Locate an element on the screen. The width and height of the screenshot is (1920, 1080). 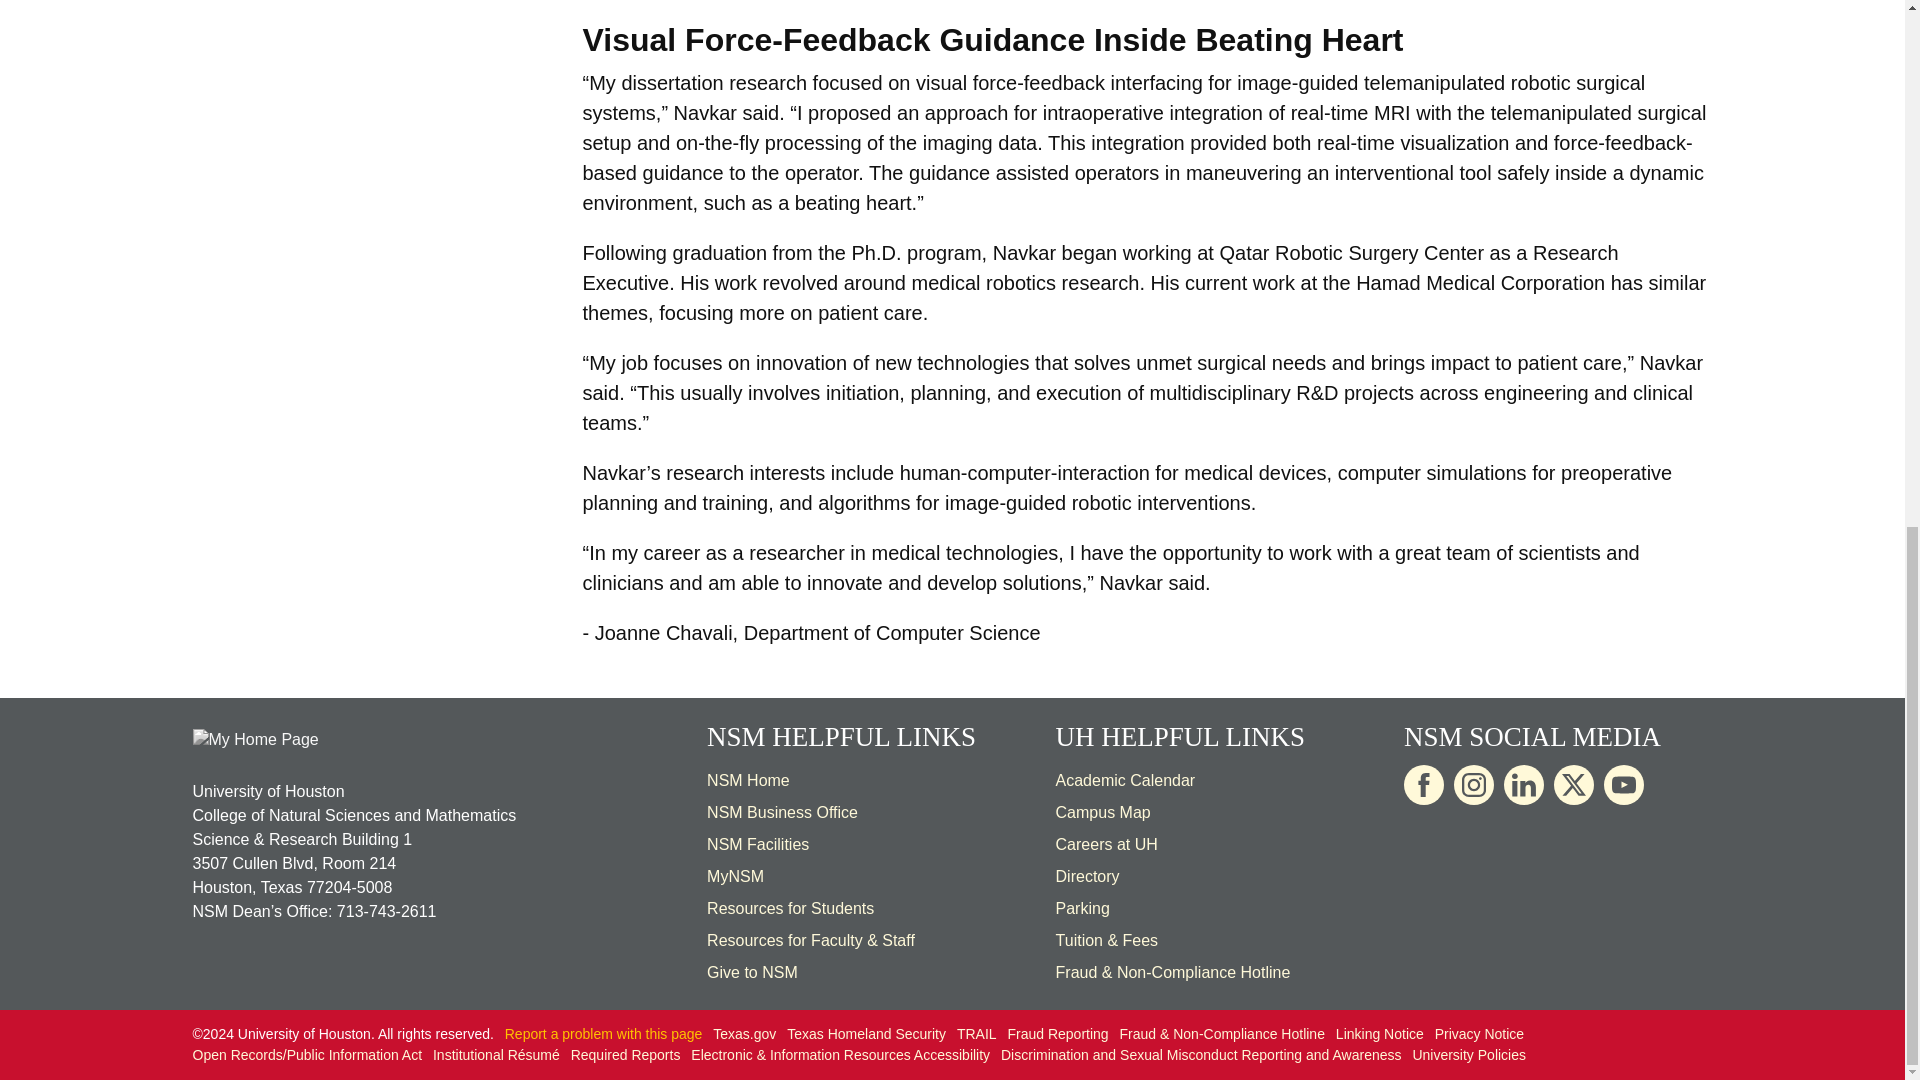
YouTube is located at coordinates (1623, 784).